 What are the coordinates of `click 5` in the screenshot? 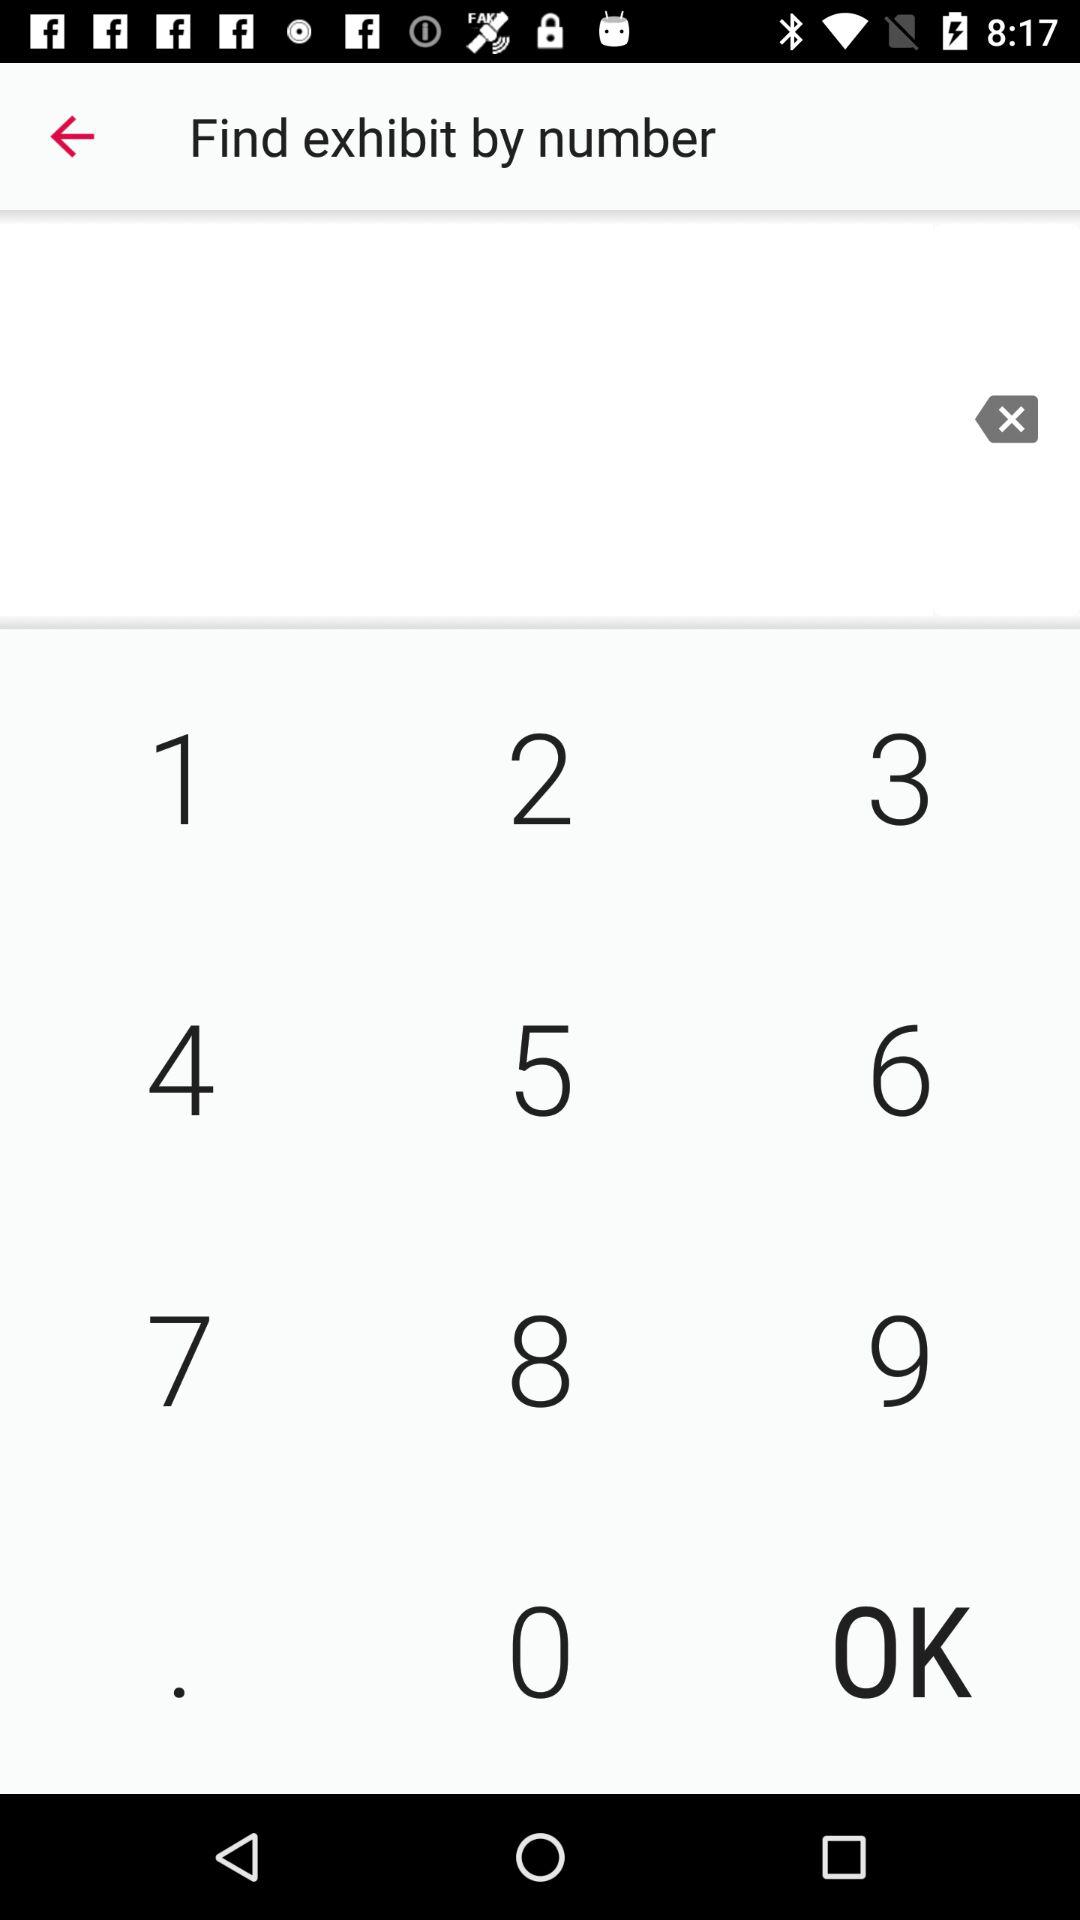 It's located at (540, 1065).